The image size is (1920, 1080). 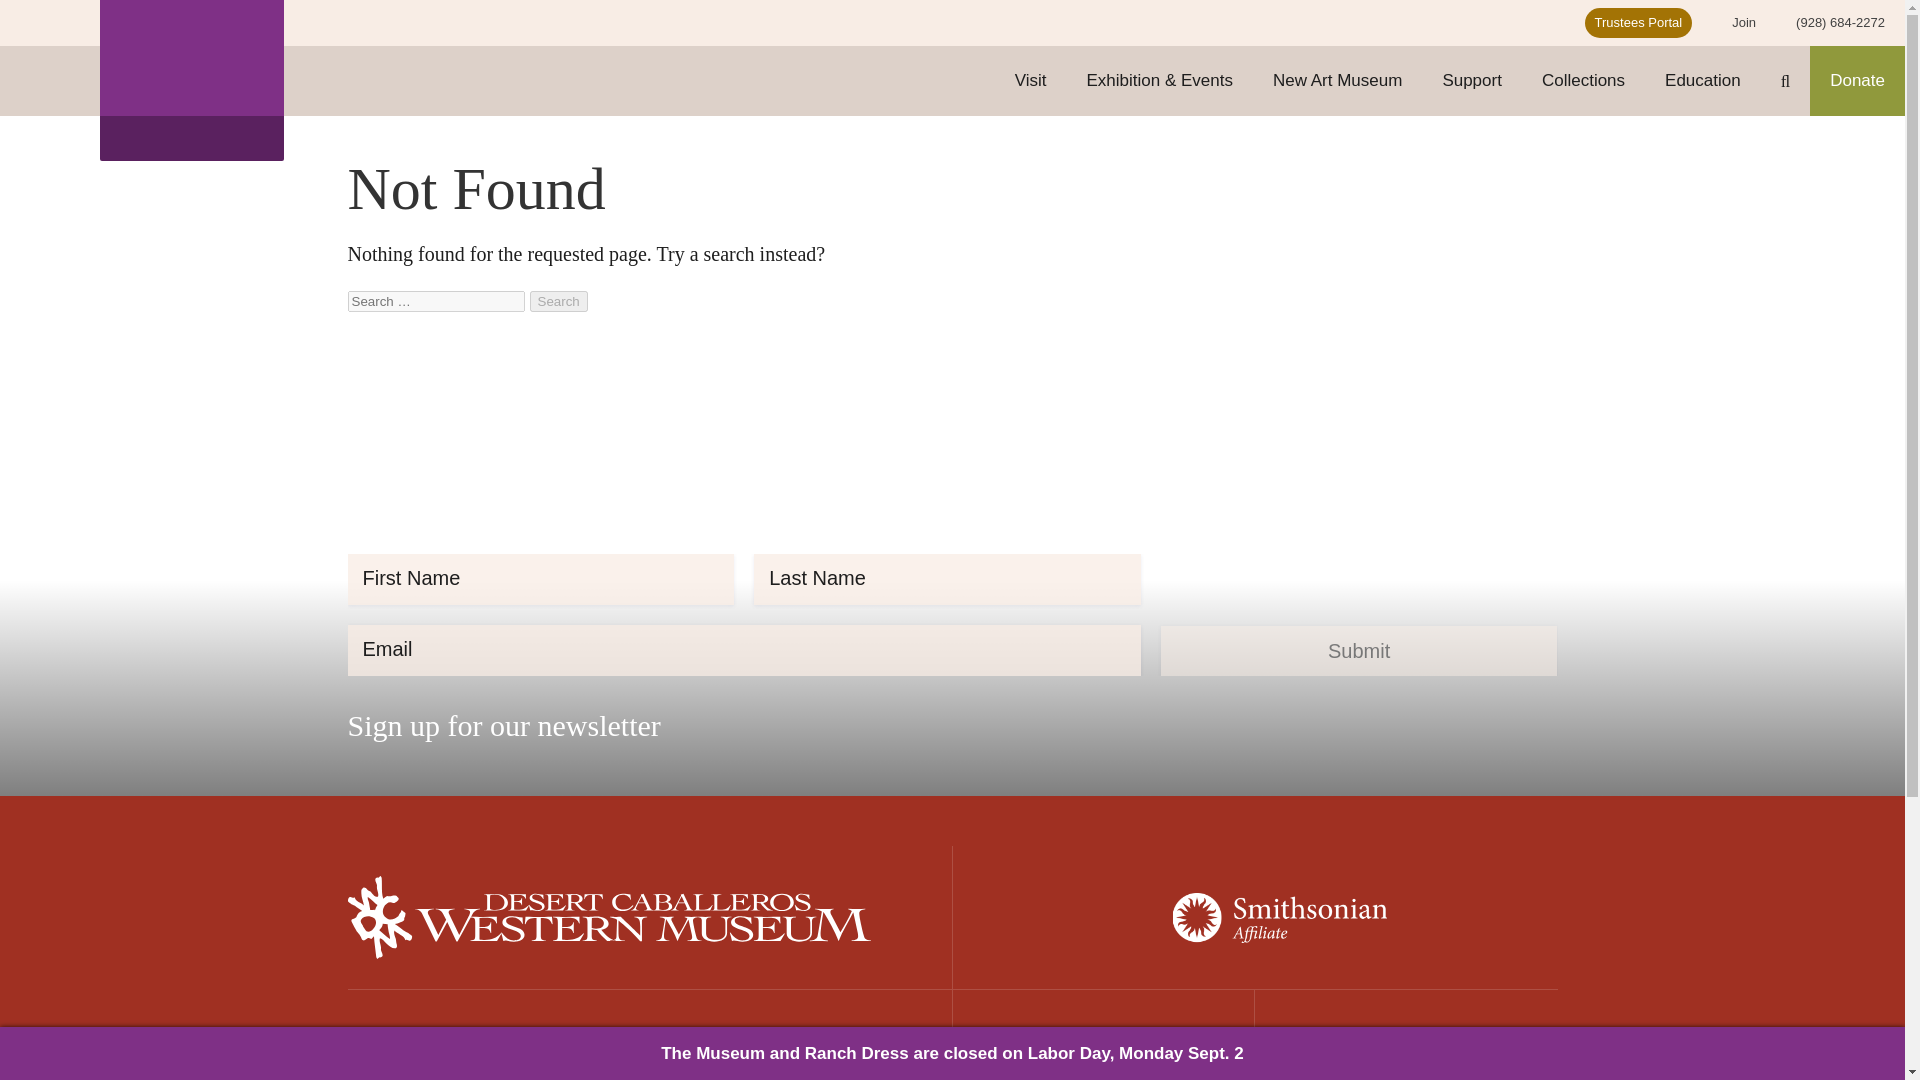 What do you see at coordinates (1359, 651) in the screenshot?
I see `Submit` at bounding box center [1359, 651].